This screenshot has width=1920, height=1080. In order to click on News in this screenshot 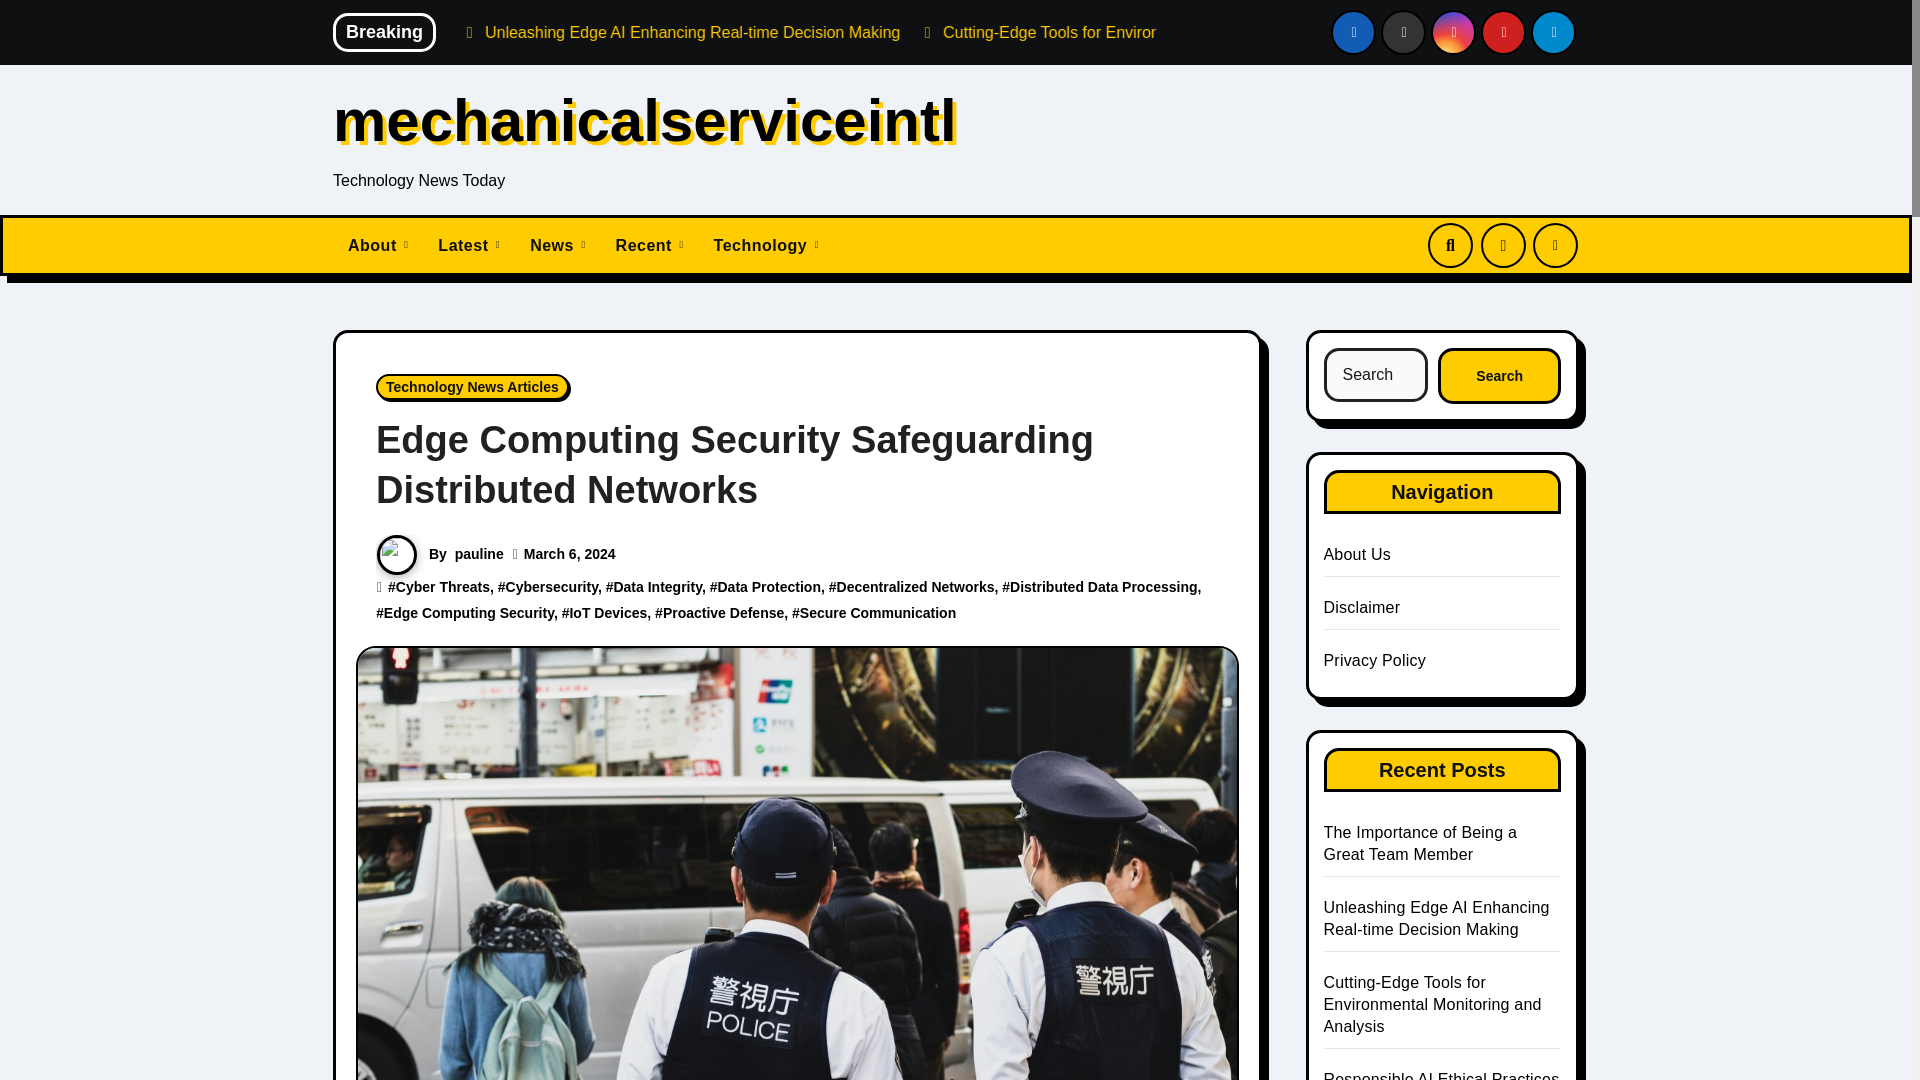, I will do `click(556, 246)`.